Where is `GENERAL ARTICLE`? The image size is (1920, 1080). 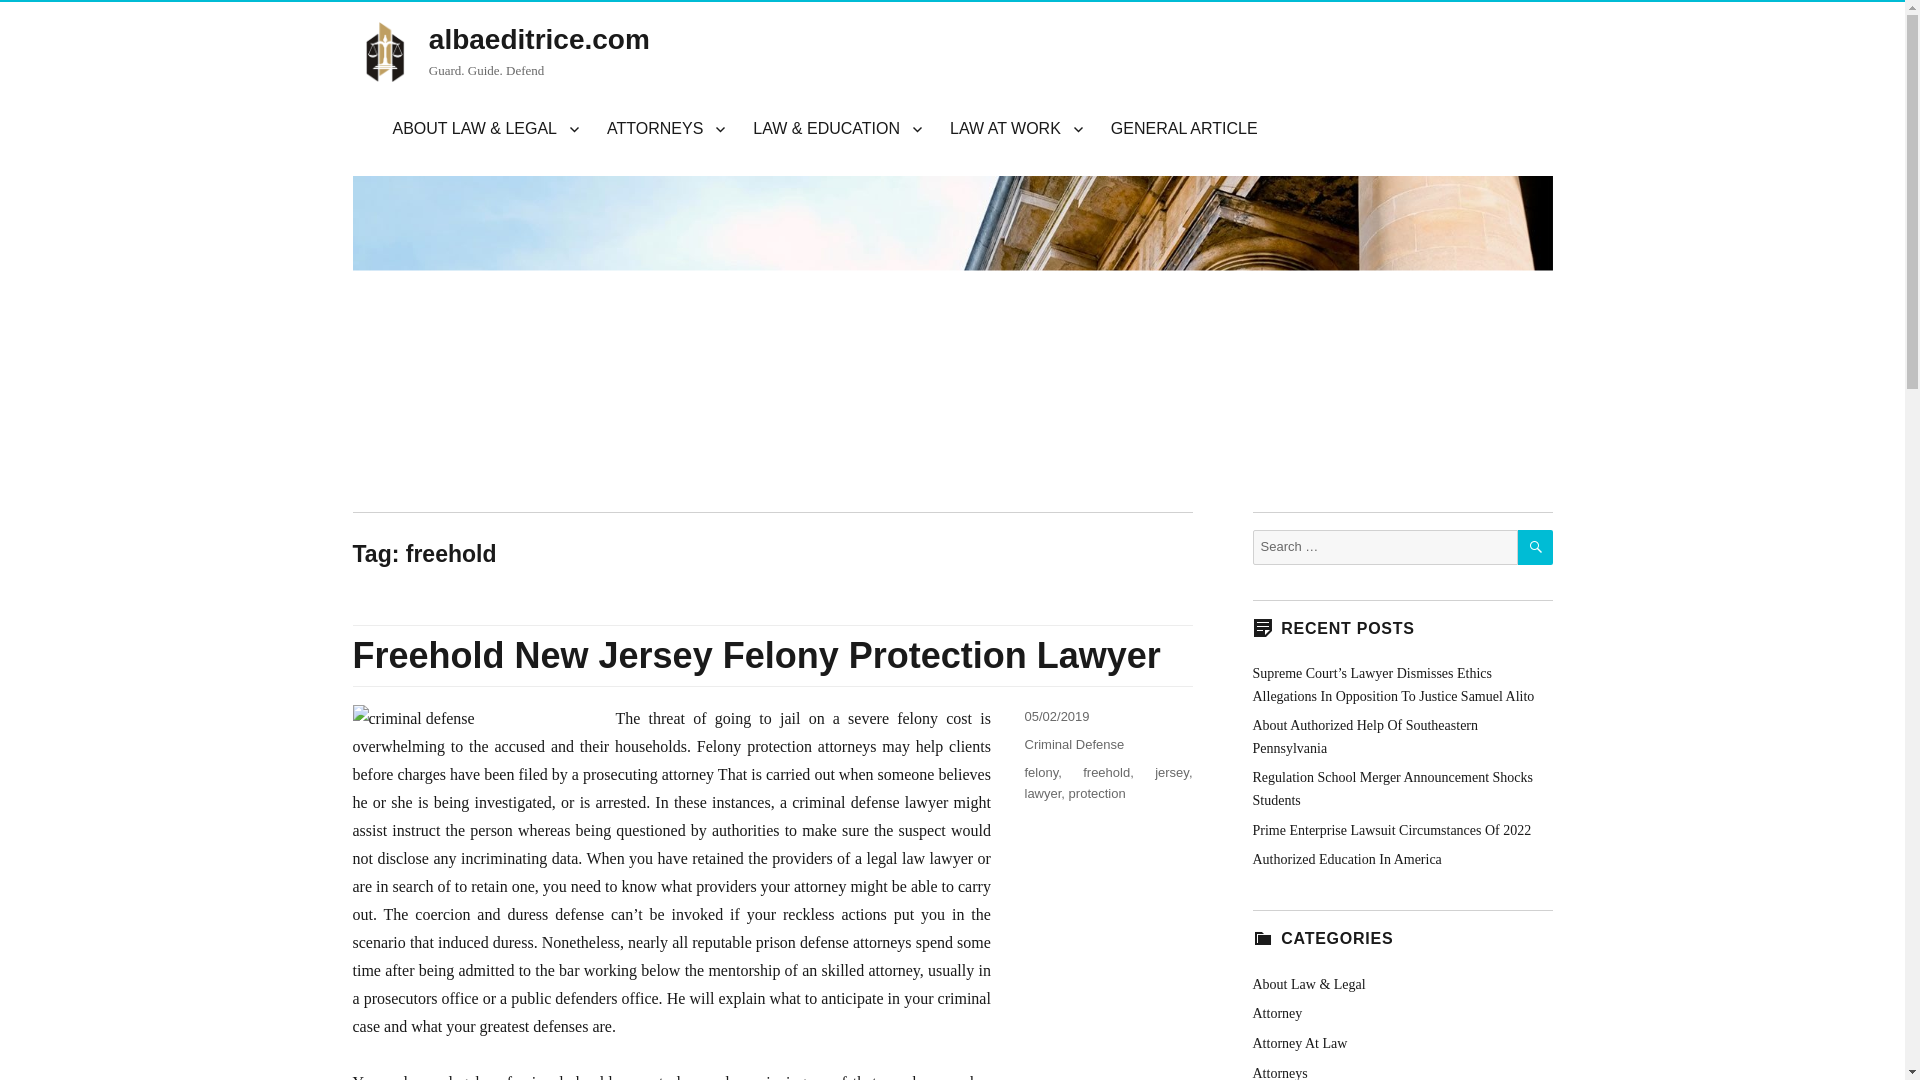 GENERAL ARTICLE is located at coordinates (1184, 129).